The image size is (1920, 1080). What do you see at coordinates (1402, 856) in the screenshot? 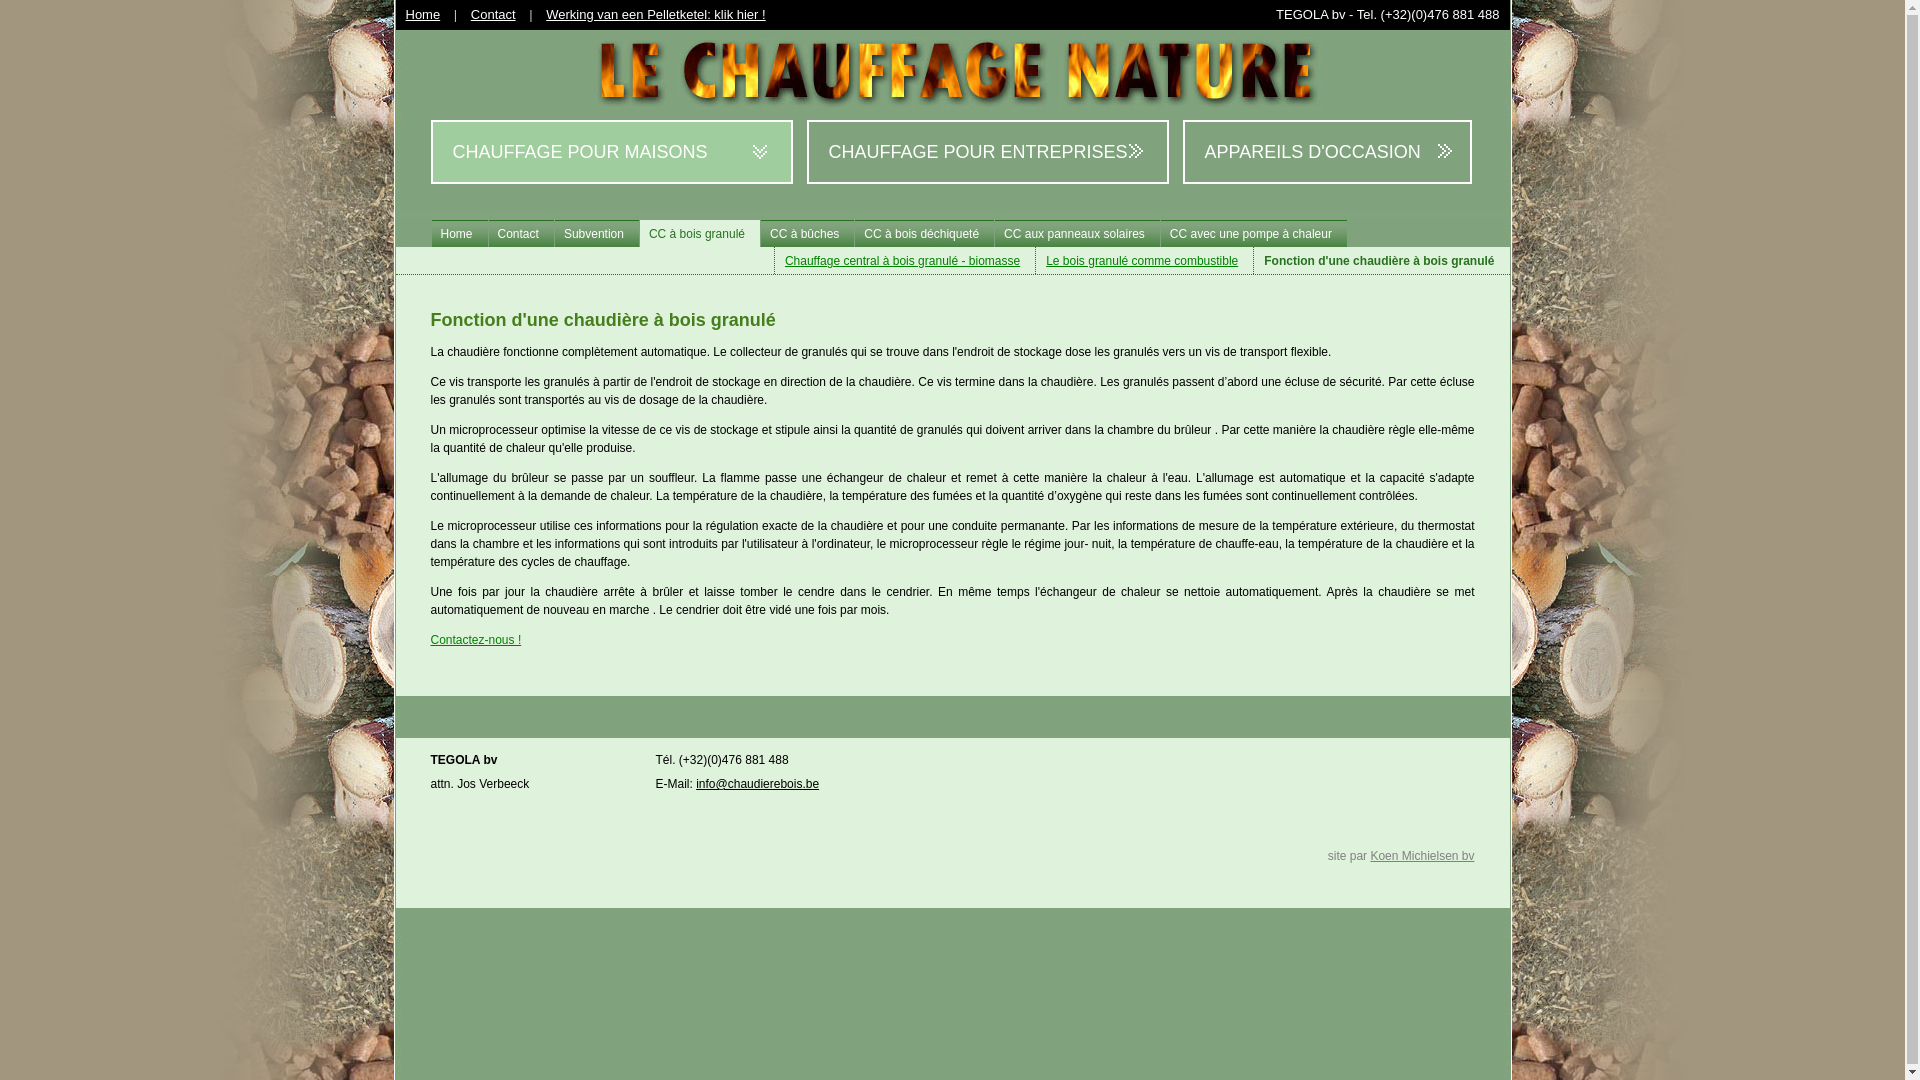
I see `site par Koen Michielsen bv` at bounding box center [1402, 856].